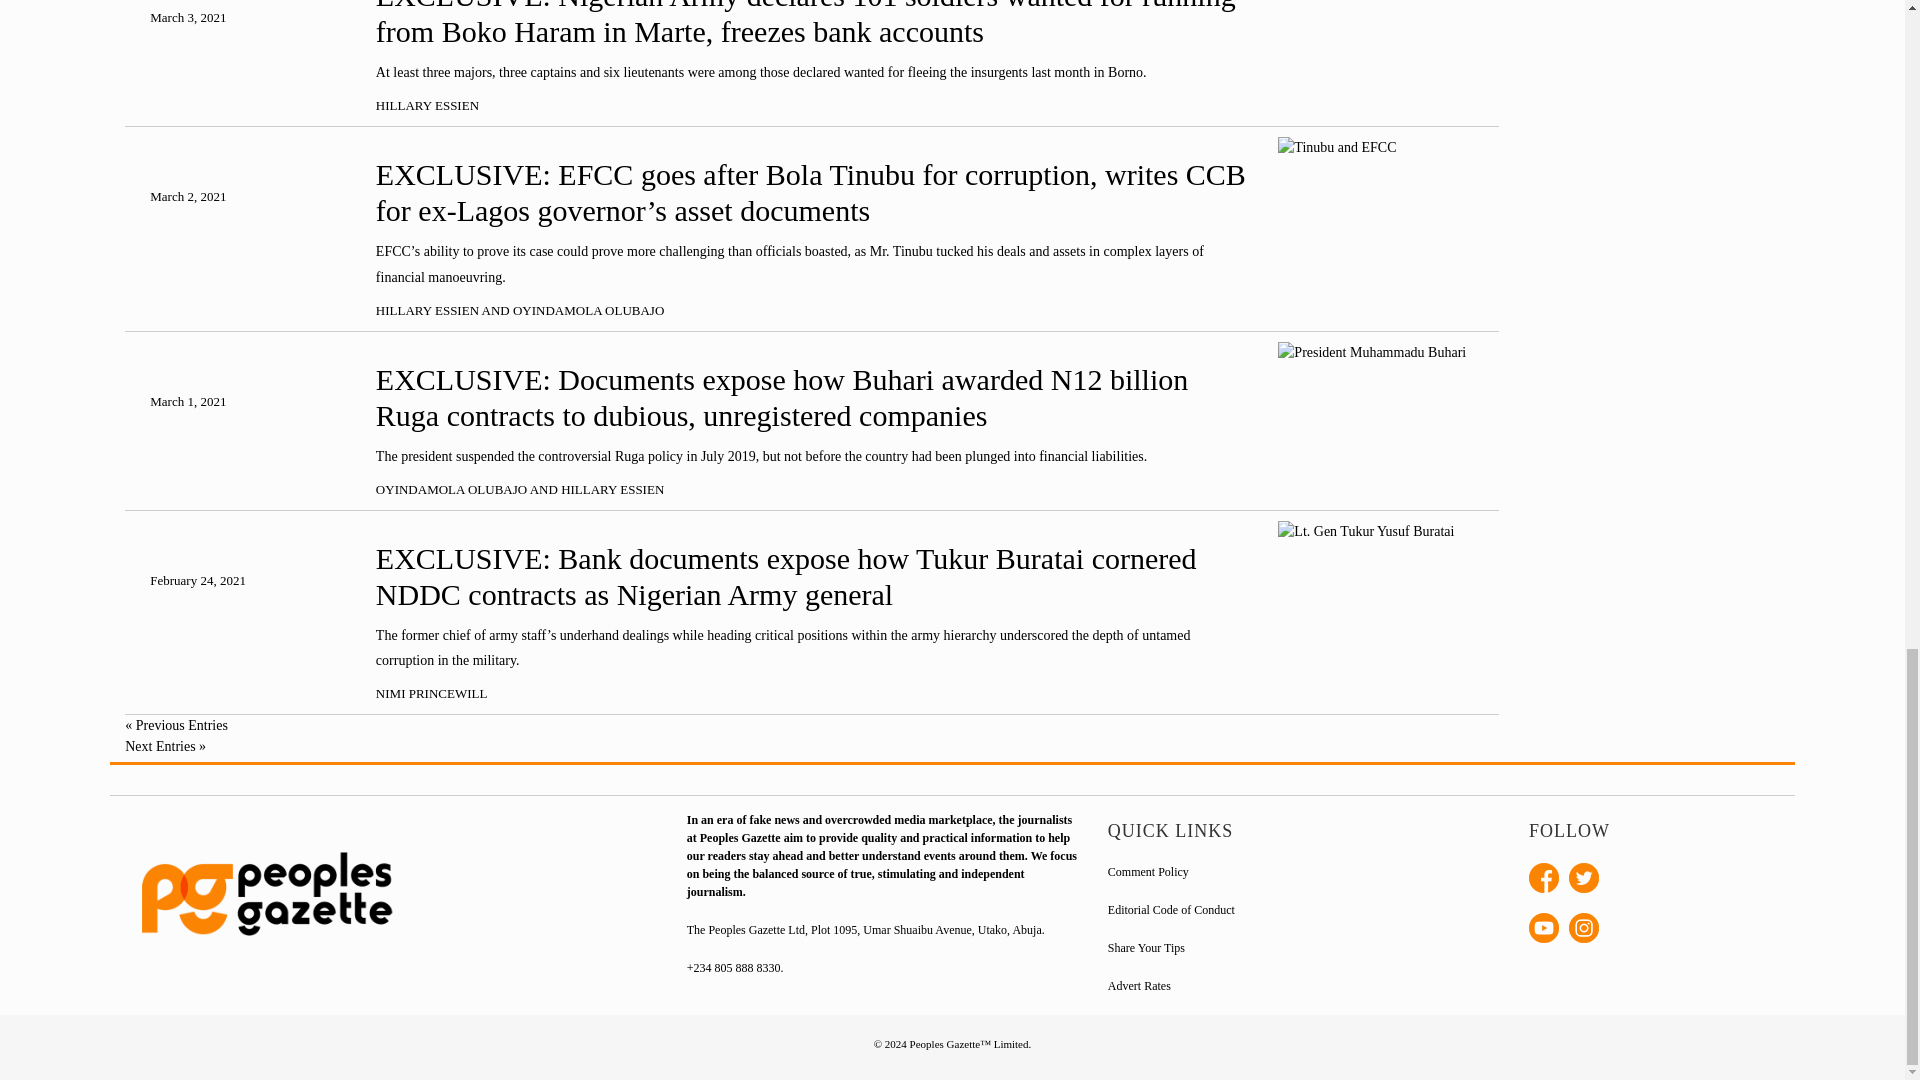 Image resolution: width=1920 pixels, height=1080 pixels. I want to click on Posts by HILLARY ESSIEN, so click(427, 106).